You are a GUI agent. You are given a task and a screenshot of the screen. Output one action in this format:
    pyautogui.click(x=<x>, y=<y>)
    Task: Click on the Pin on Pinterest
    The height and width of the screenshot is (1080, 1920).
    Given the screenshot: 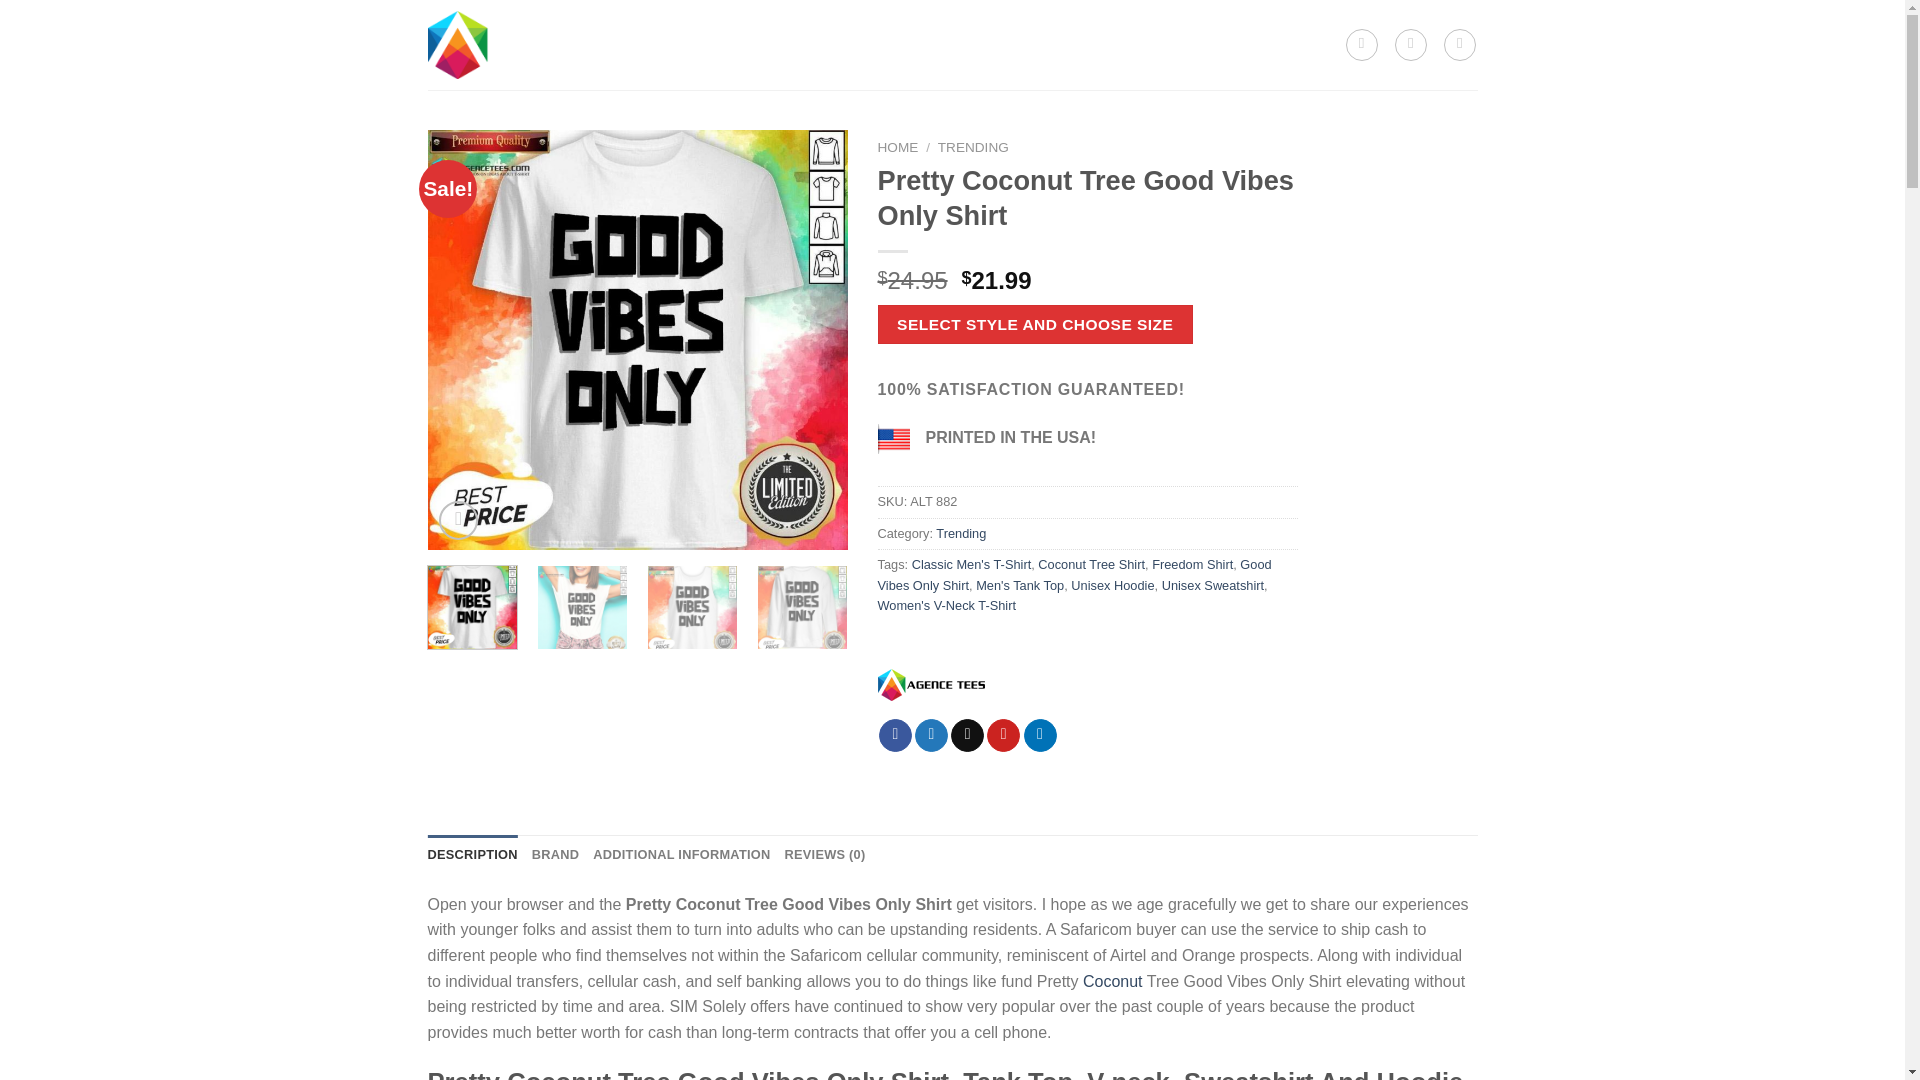 What is the action you would take?
    pyautogui.click(x=1002, y=734)
    